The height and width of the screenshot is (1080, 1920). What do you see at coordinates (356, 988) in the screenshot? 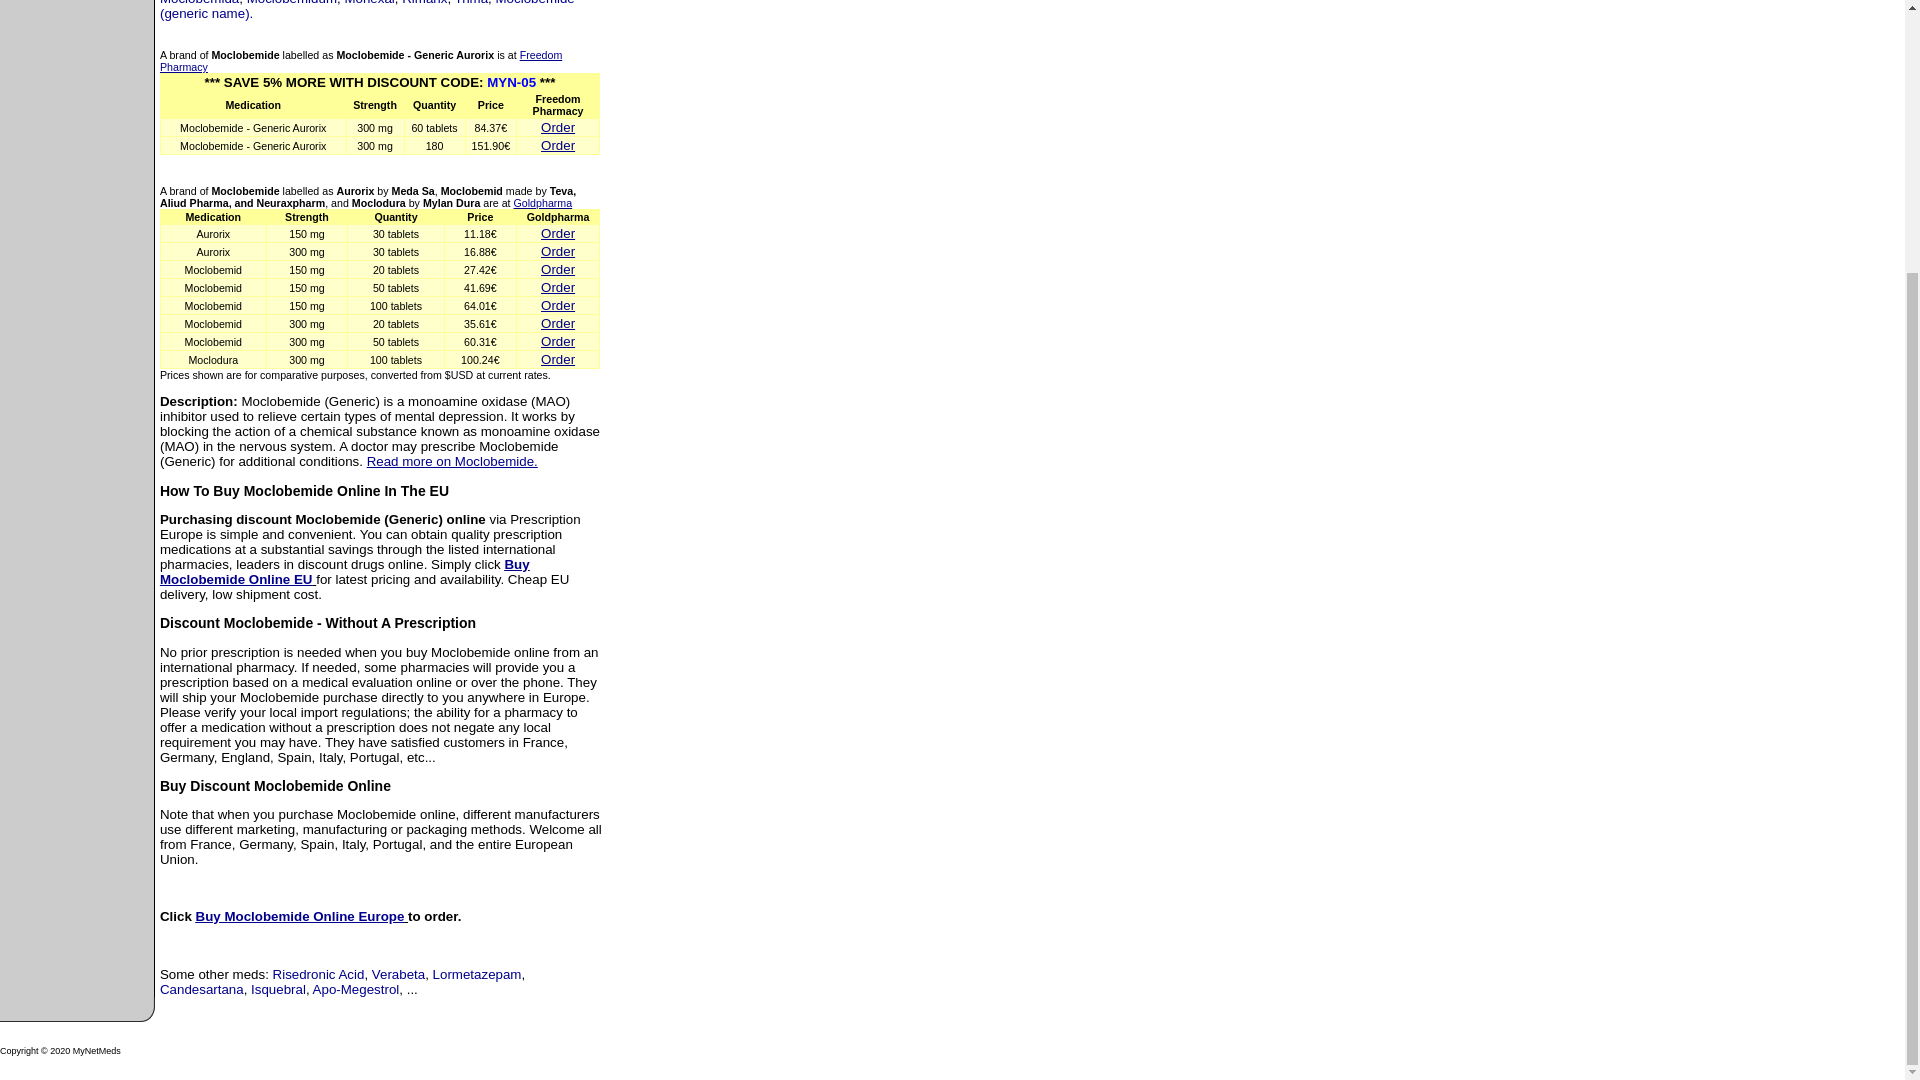
I see `Apo-Megestrol` at bounding box center [356, 988].